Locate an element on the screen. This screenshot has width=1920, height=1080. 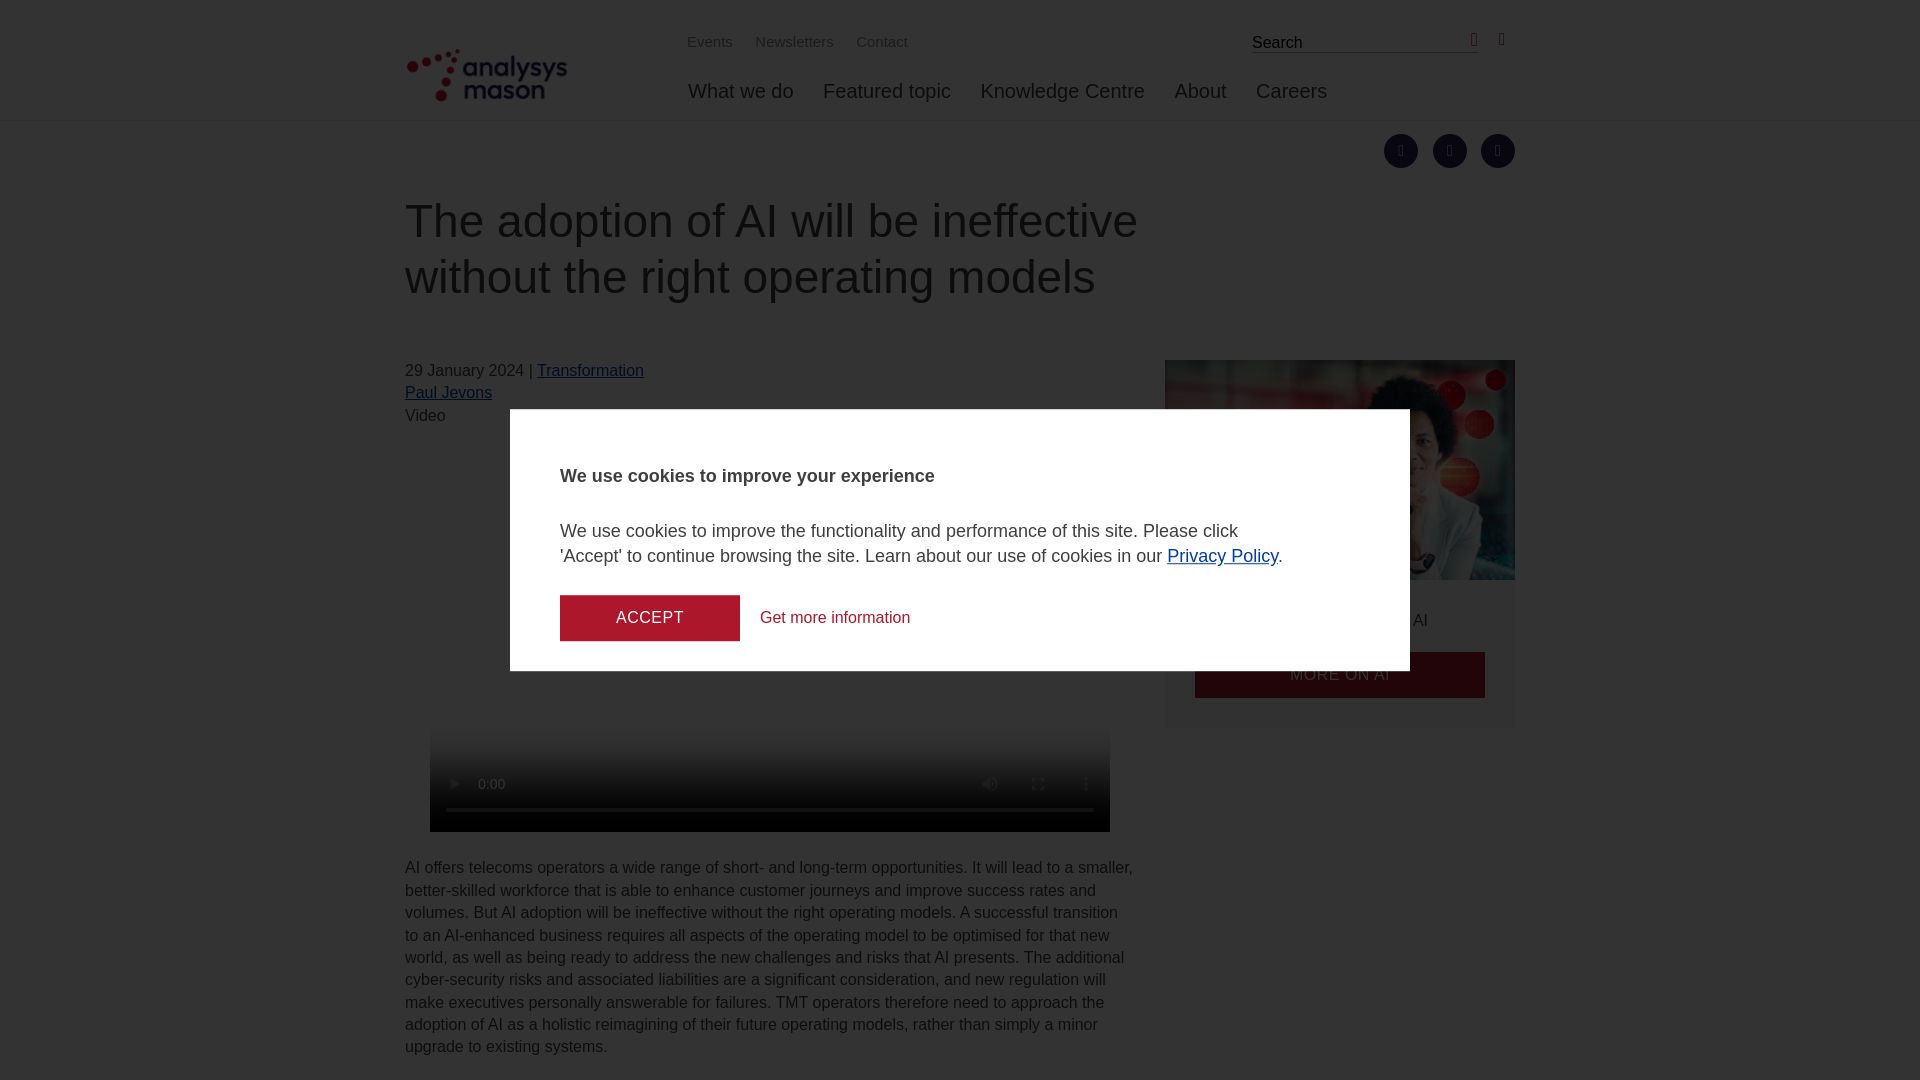
Contact is located at coordinates (878, 41).